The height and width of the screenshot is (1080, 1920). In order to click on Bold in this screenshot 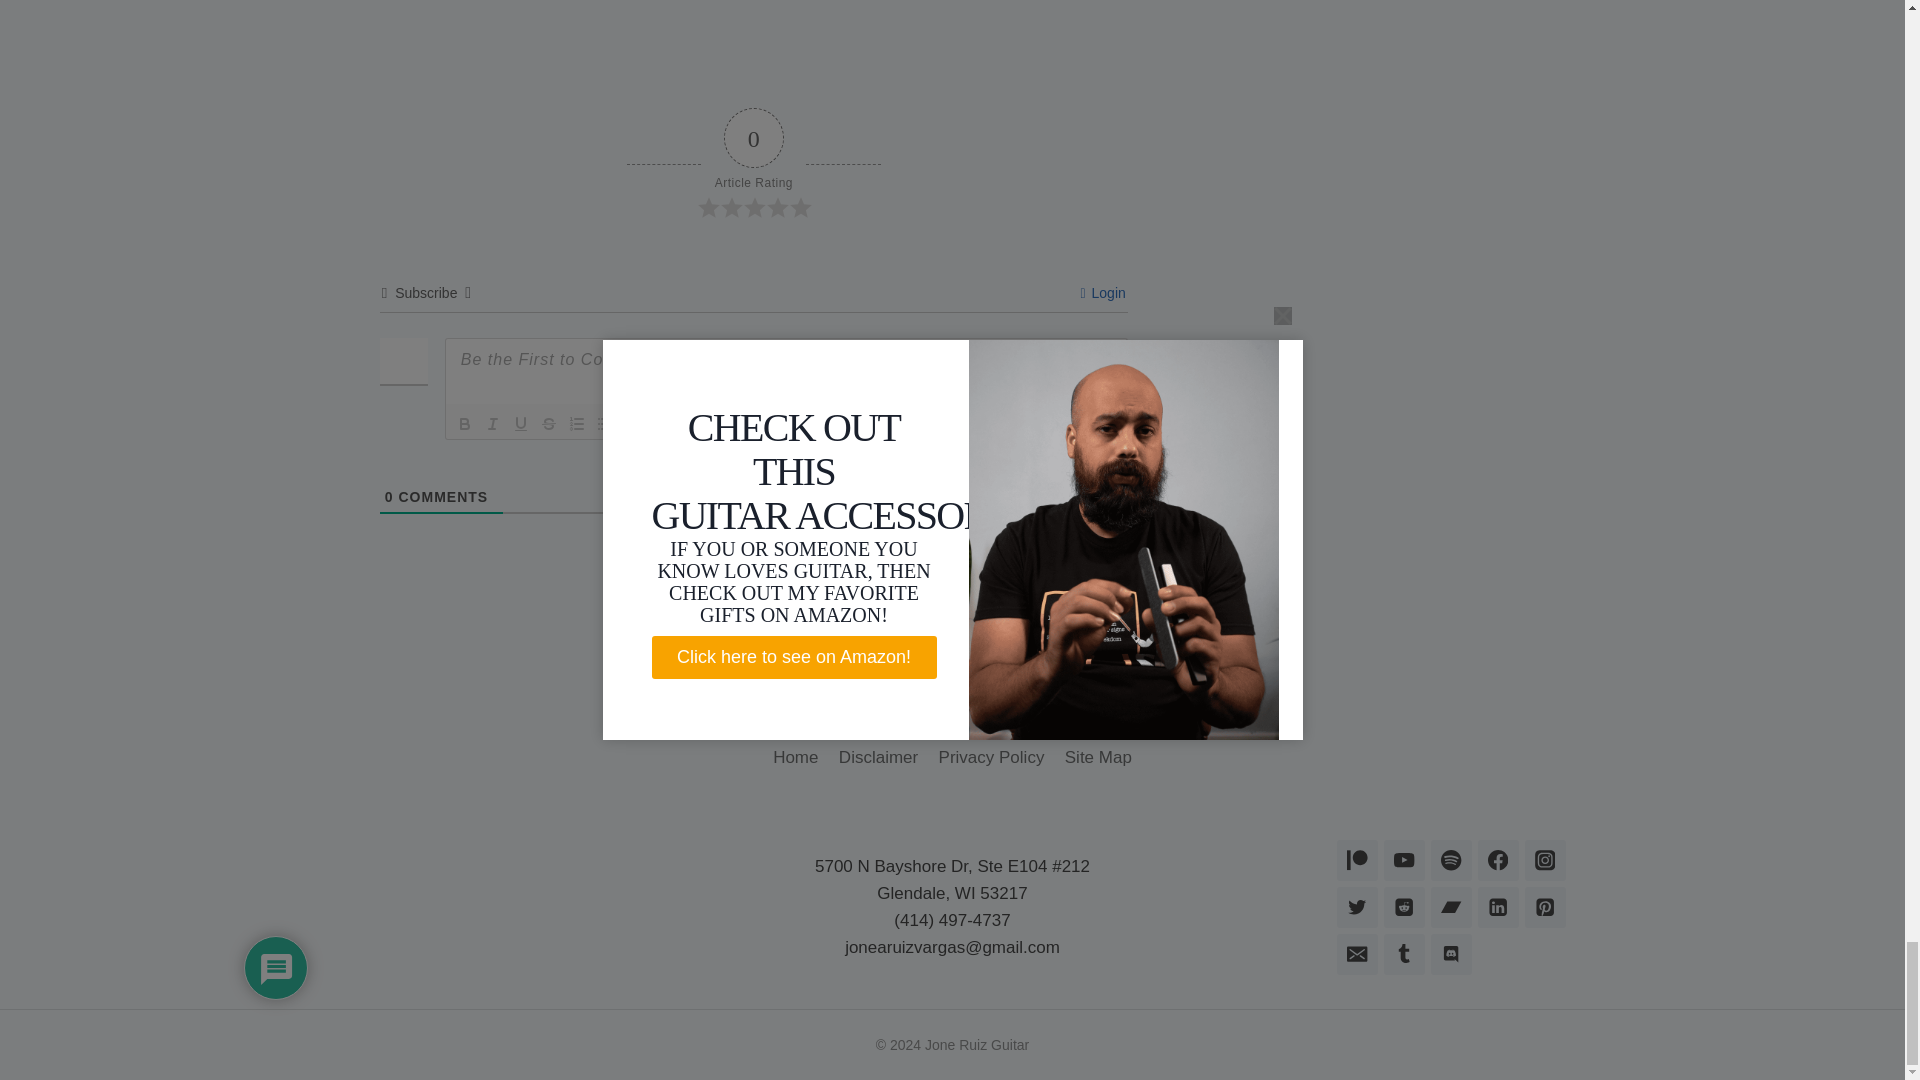, I will do `click(464, 424)`.